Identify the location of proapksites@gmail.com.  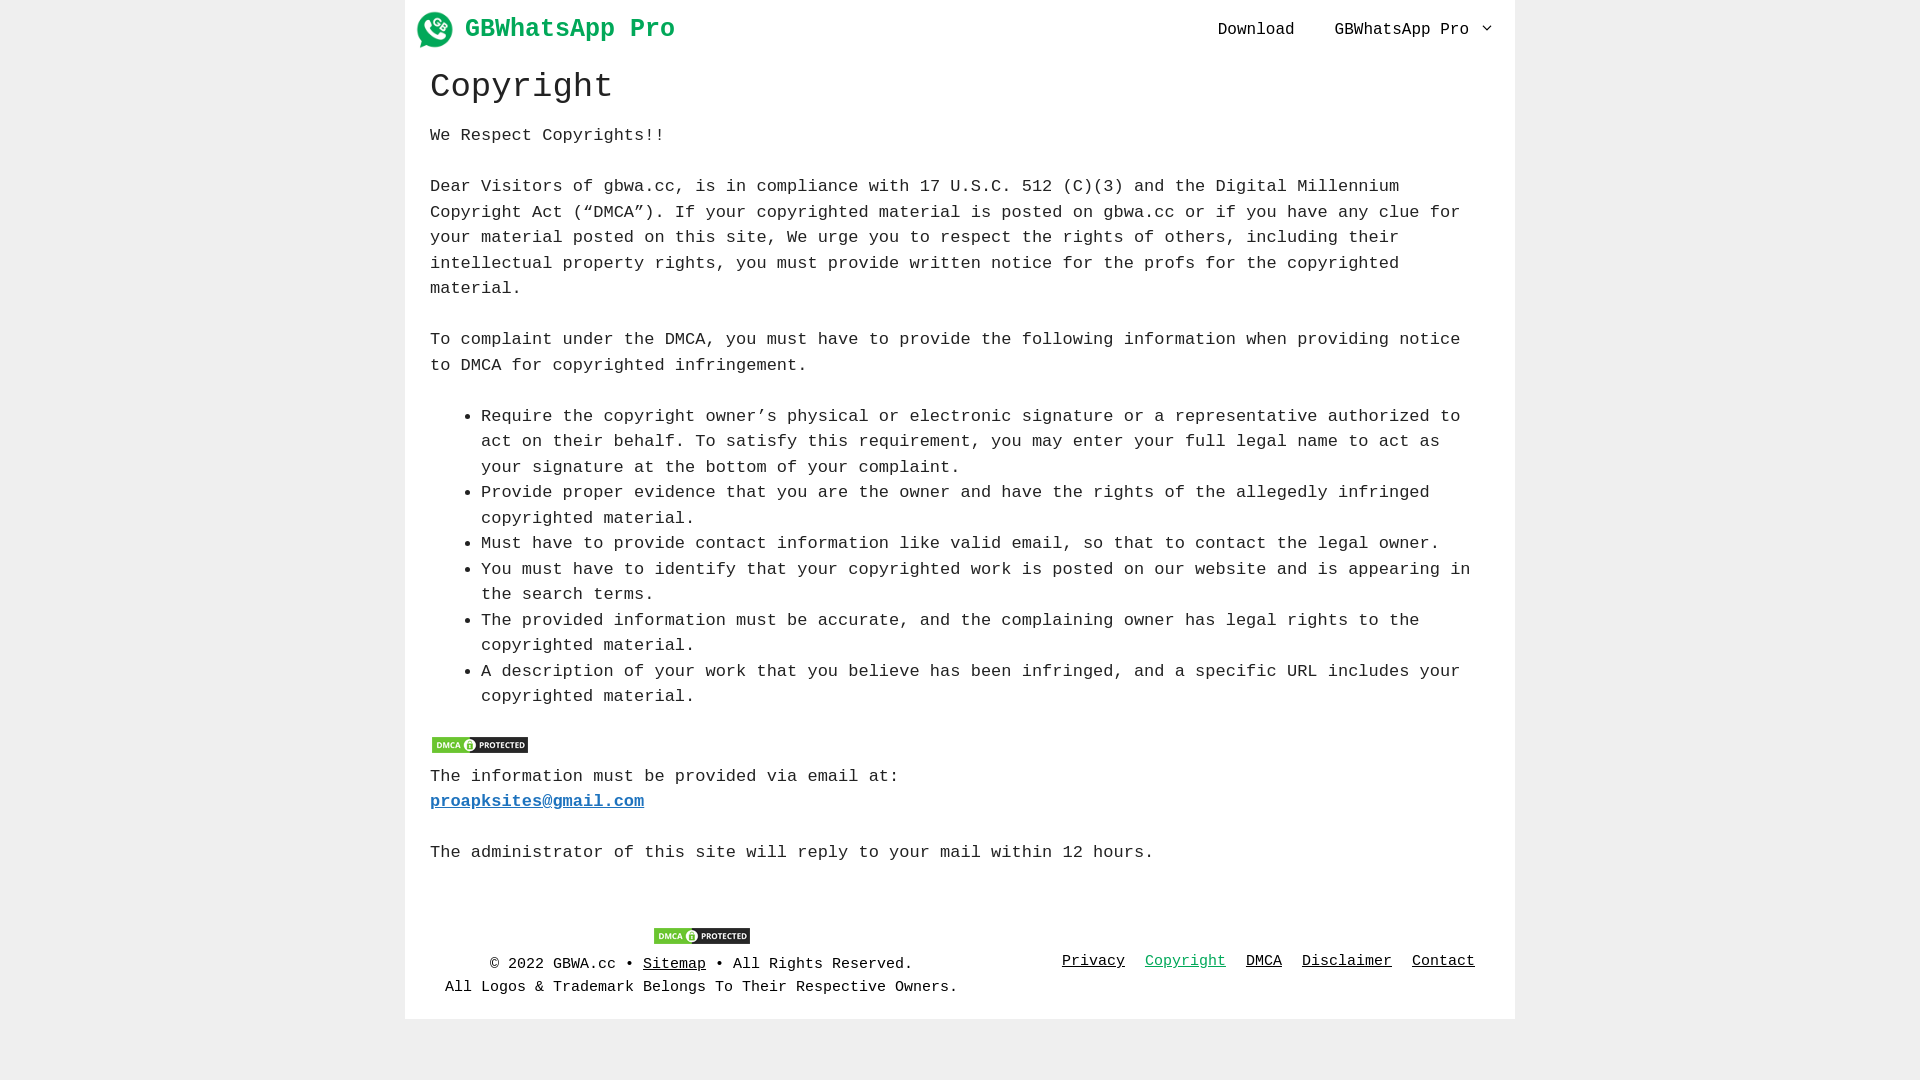
(537, 802).